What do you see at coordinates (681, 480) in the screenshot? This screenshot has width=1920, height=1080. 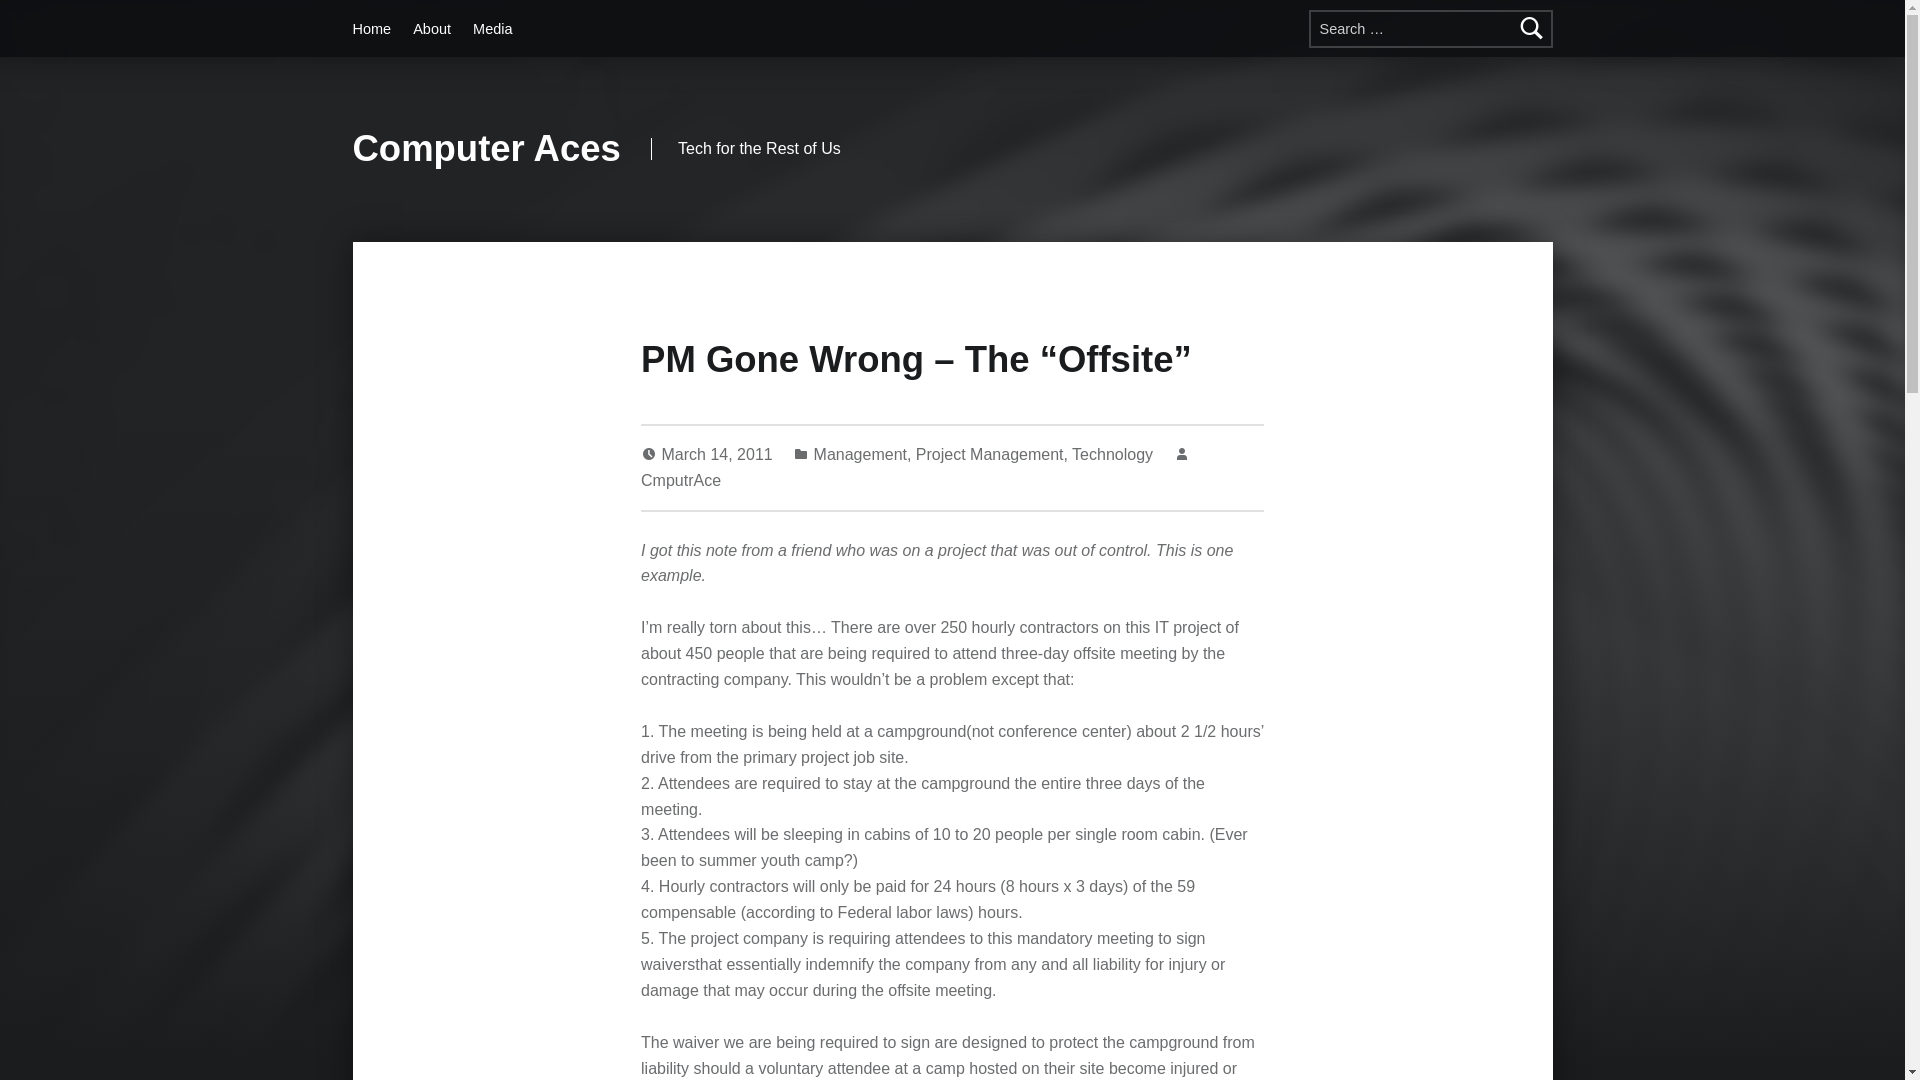 I see `CmputrAce` at bounding box center [681, 480].